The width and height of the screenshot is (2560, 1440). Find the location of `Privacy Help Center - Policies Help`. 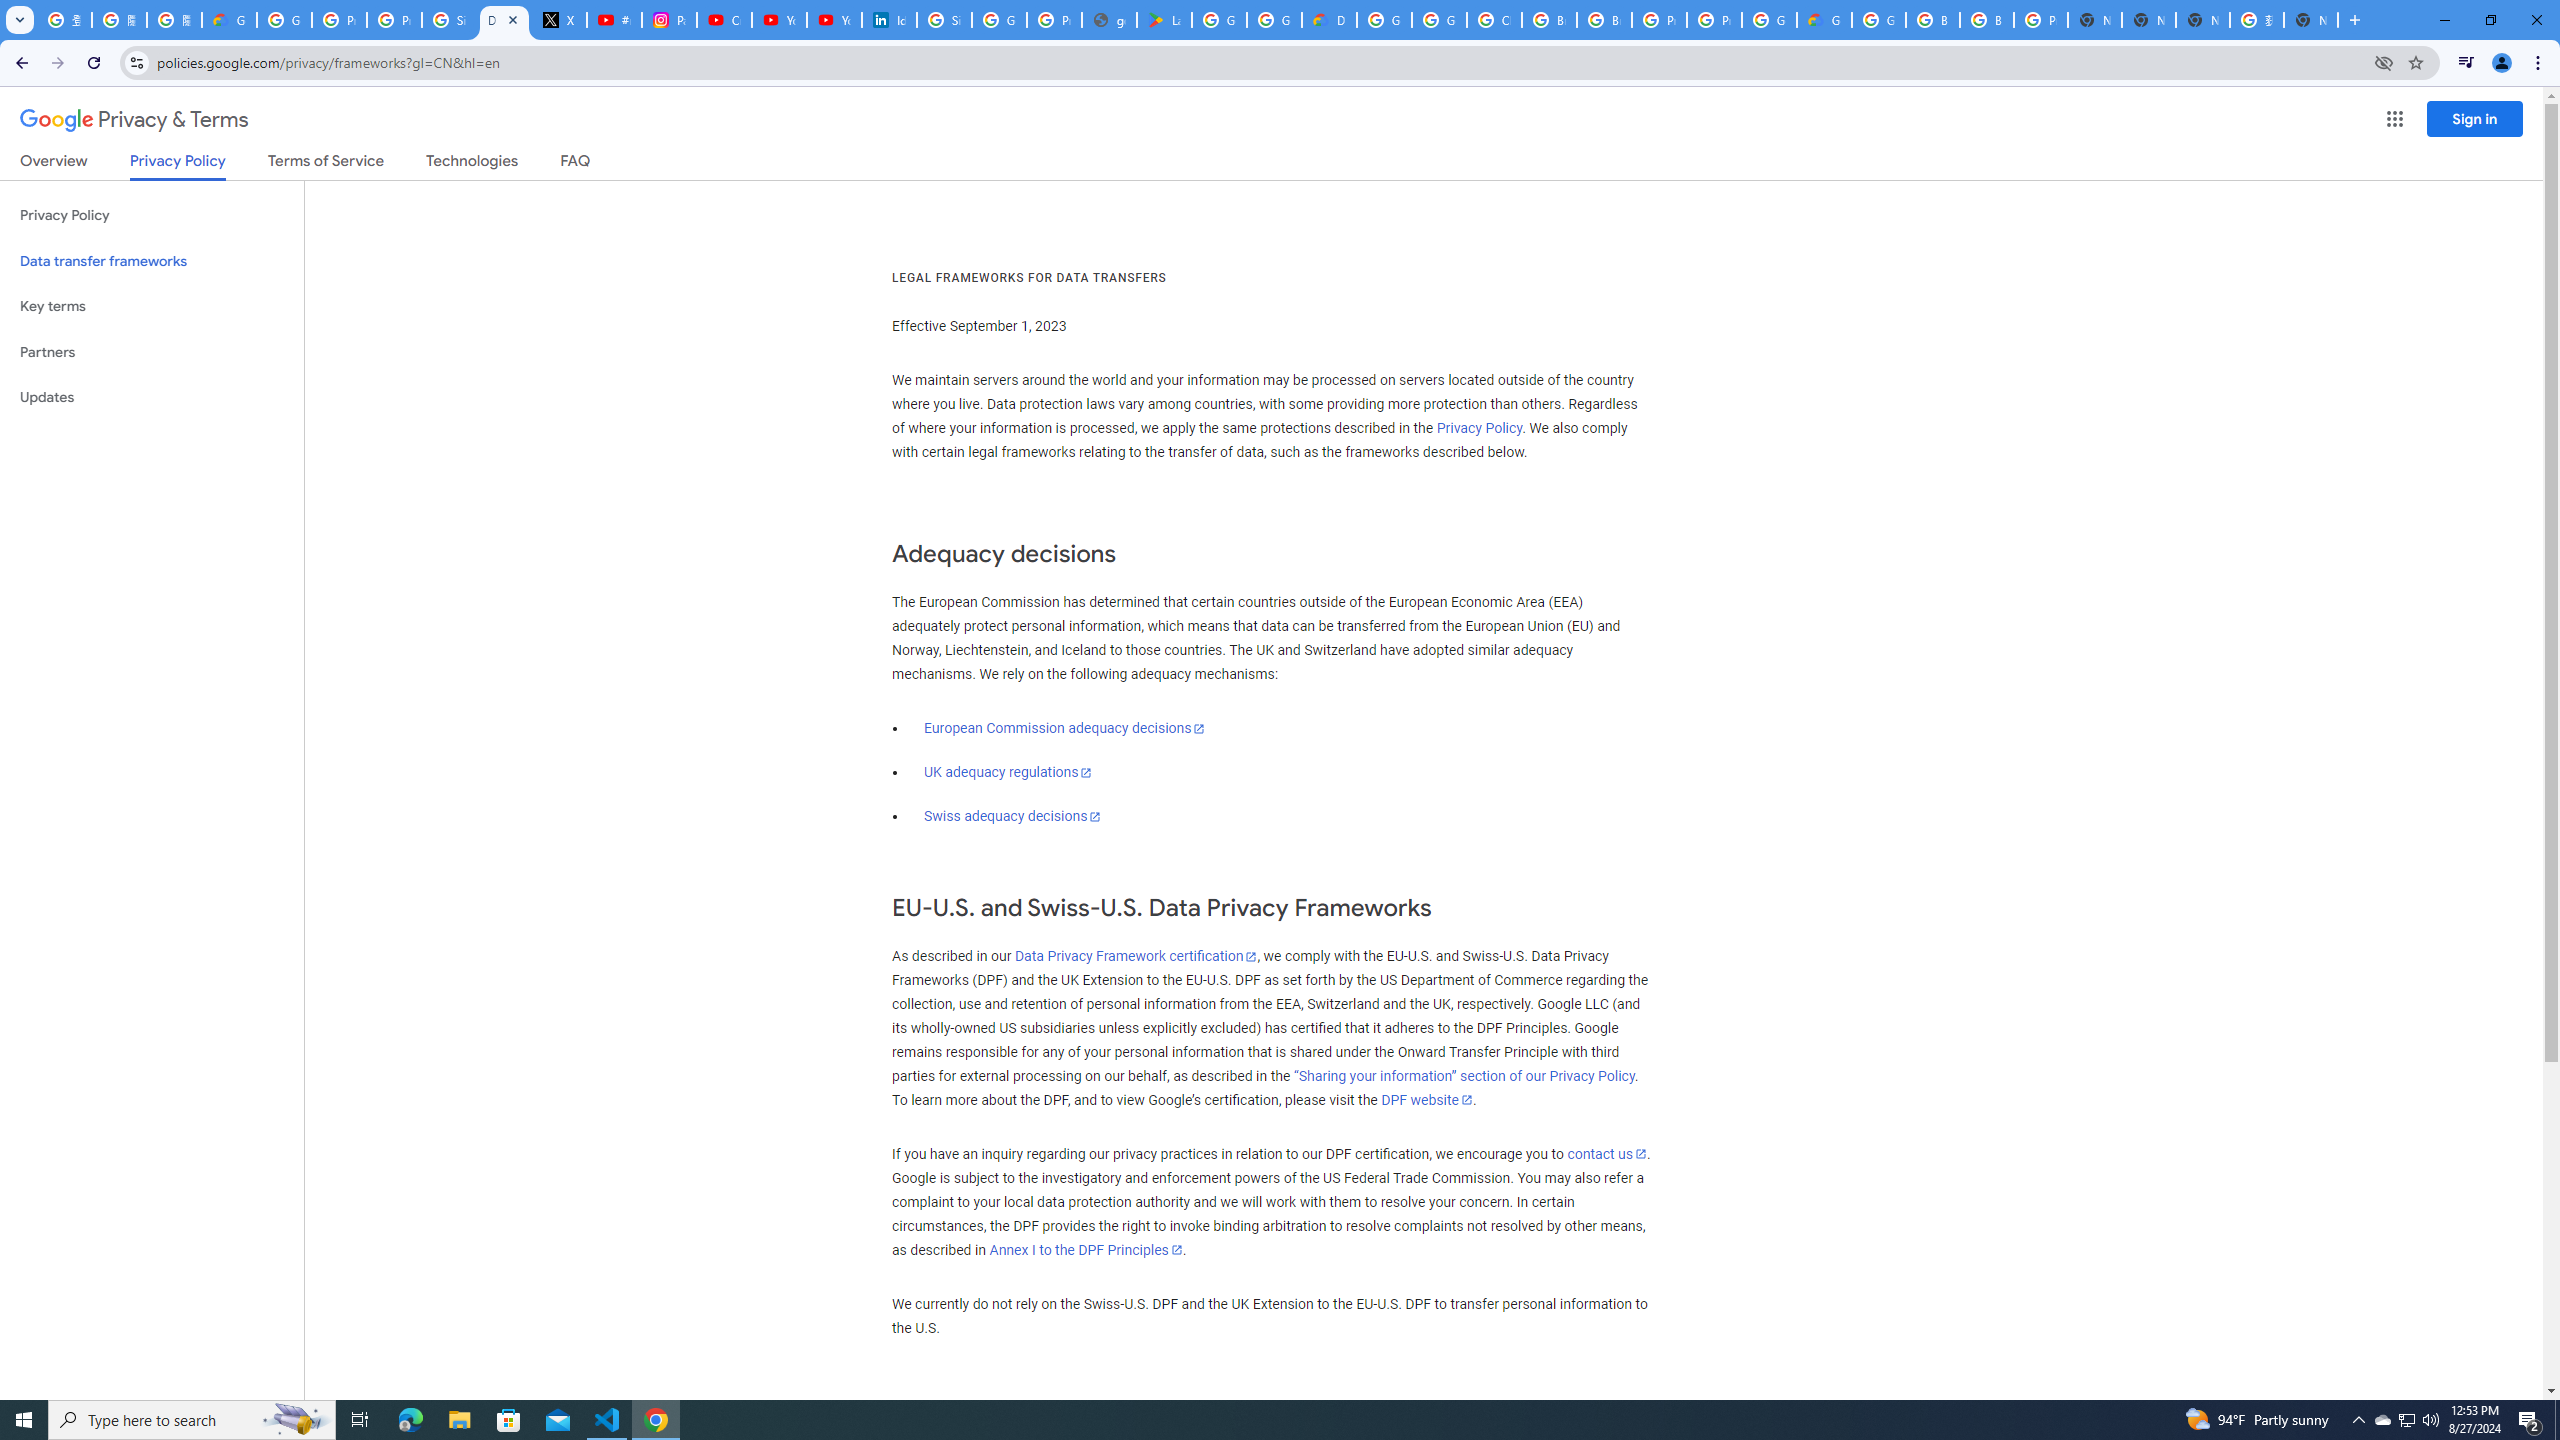

Privacy Help Center - Policies Help is located at coordinates (394, 20).